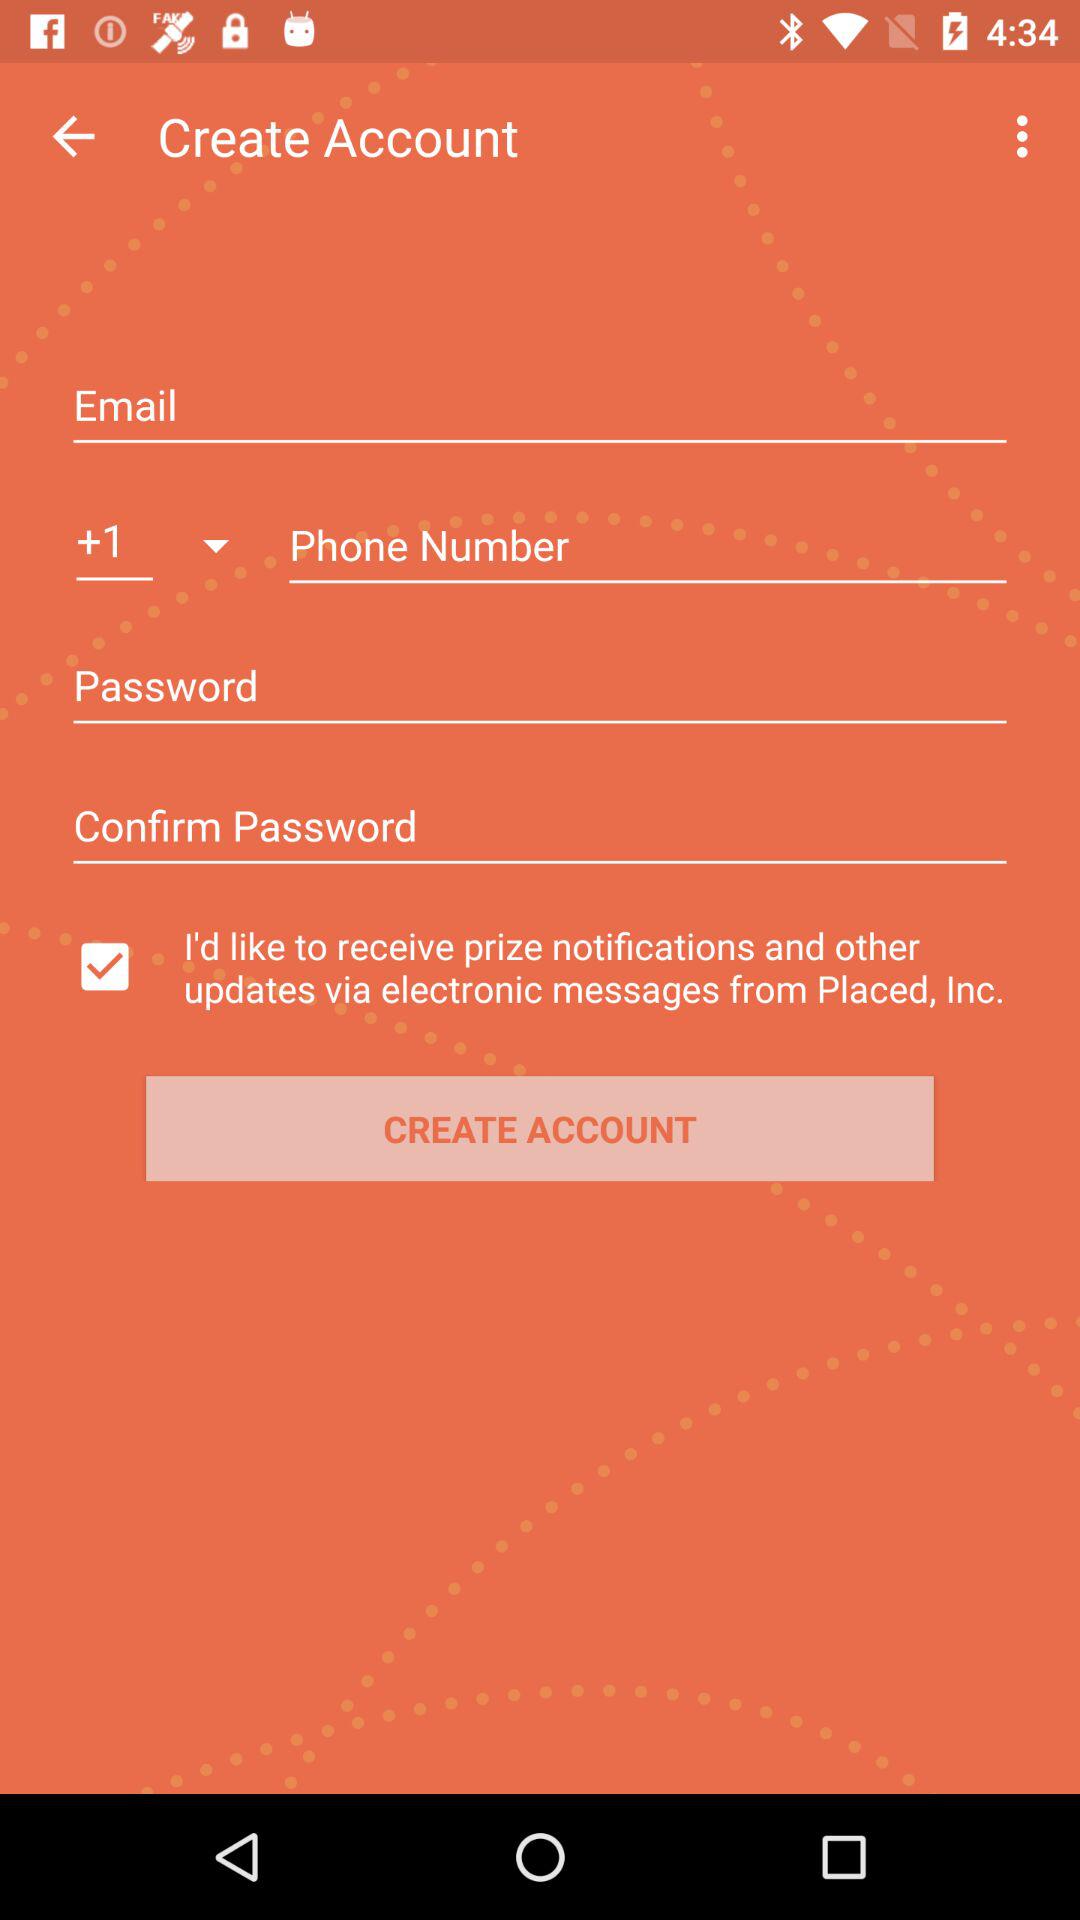  I want to click on redeem points for miles airline gift, so click(540, 407).